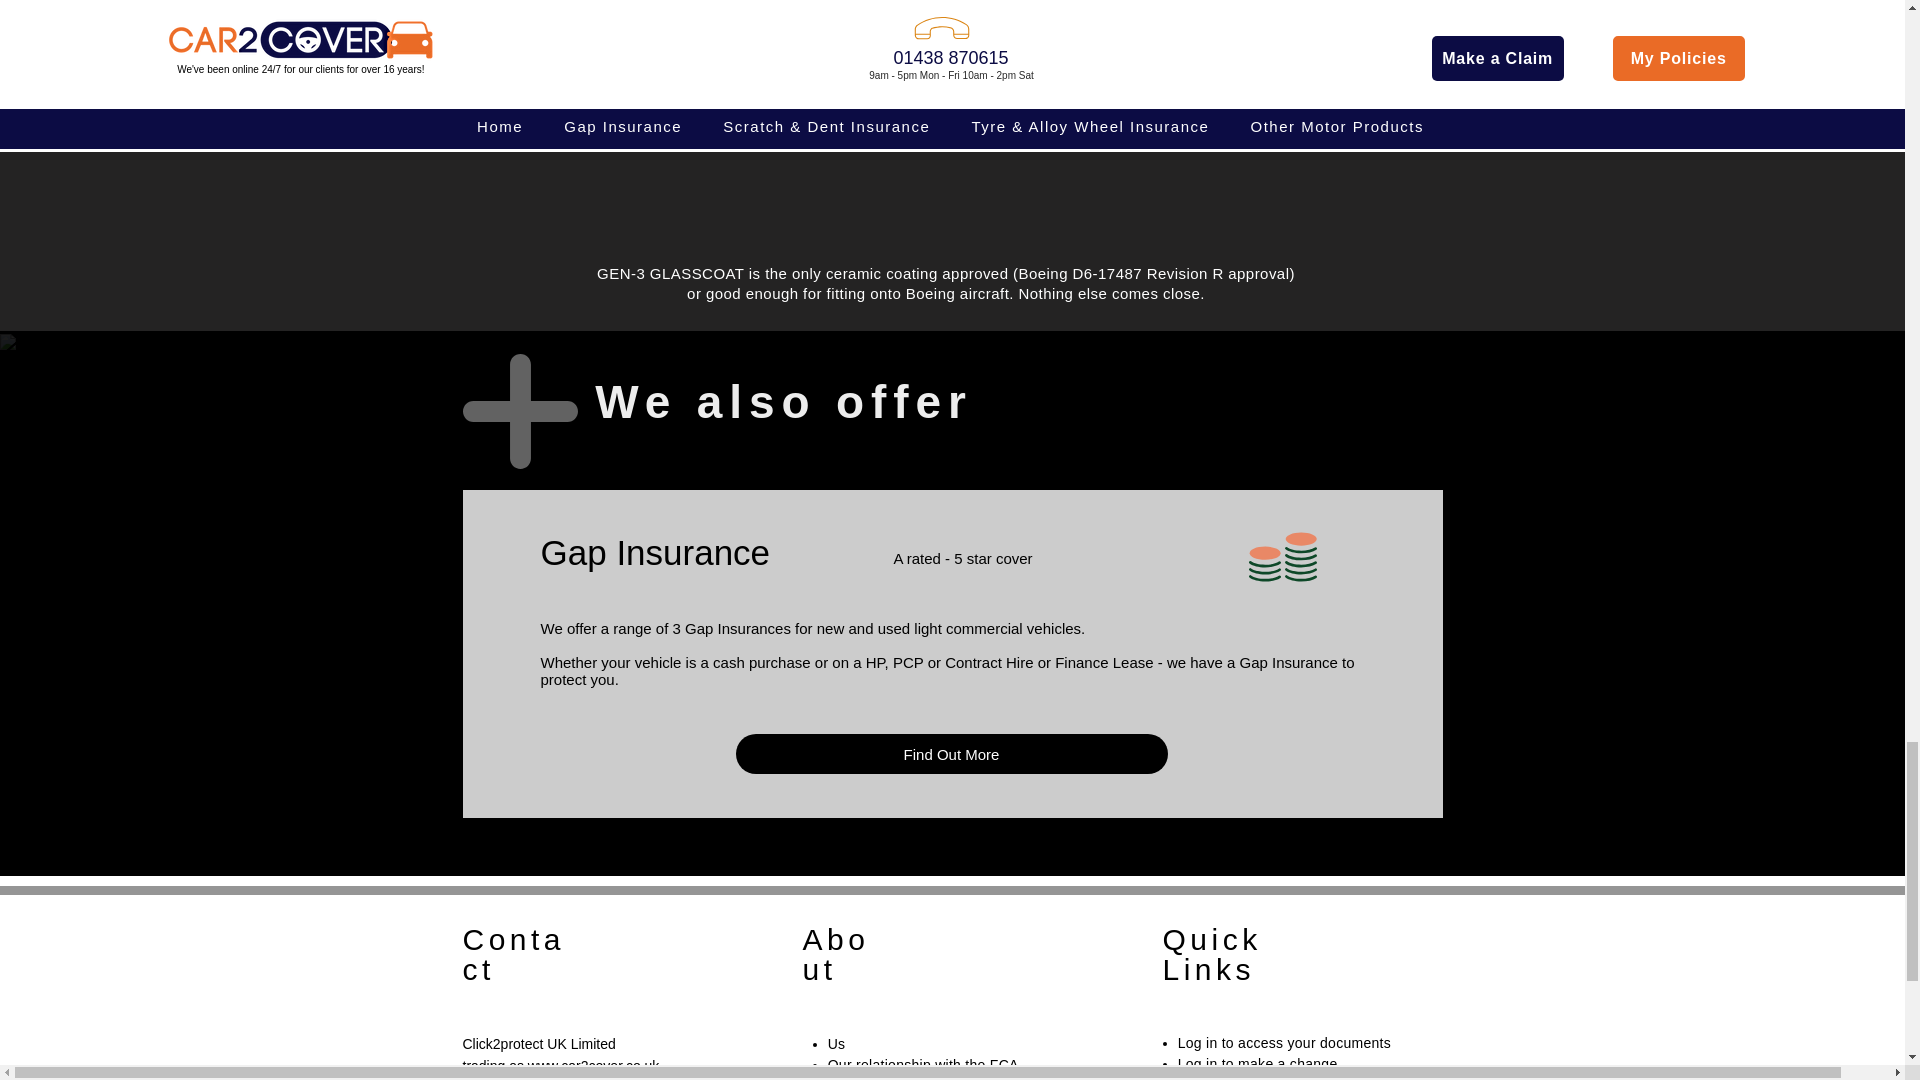 This screenshot has height=1080, width=1920. What do you see at coordinates (836, 1043) in the screenshot?
I see `Us` at bounding box center [836, 1043].